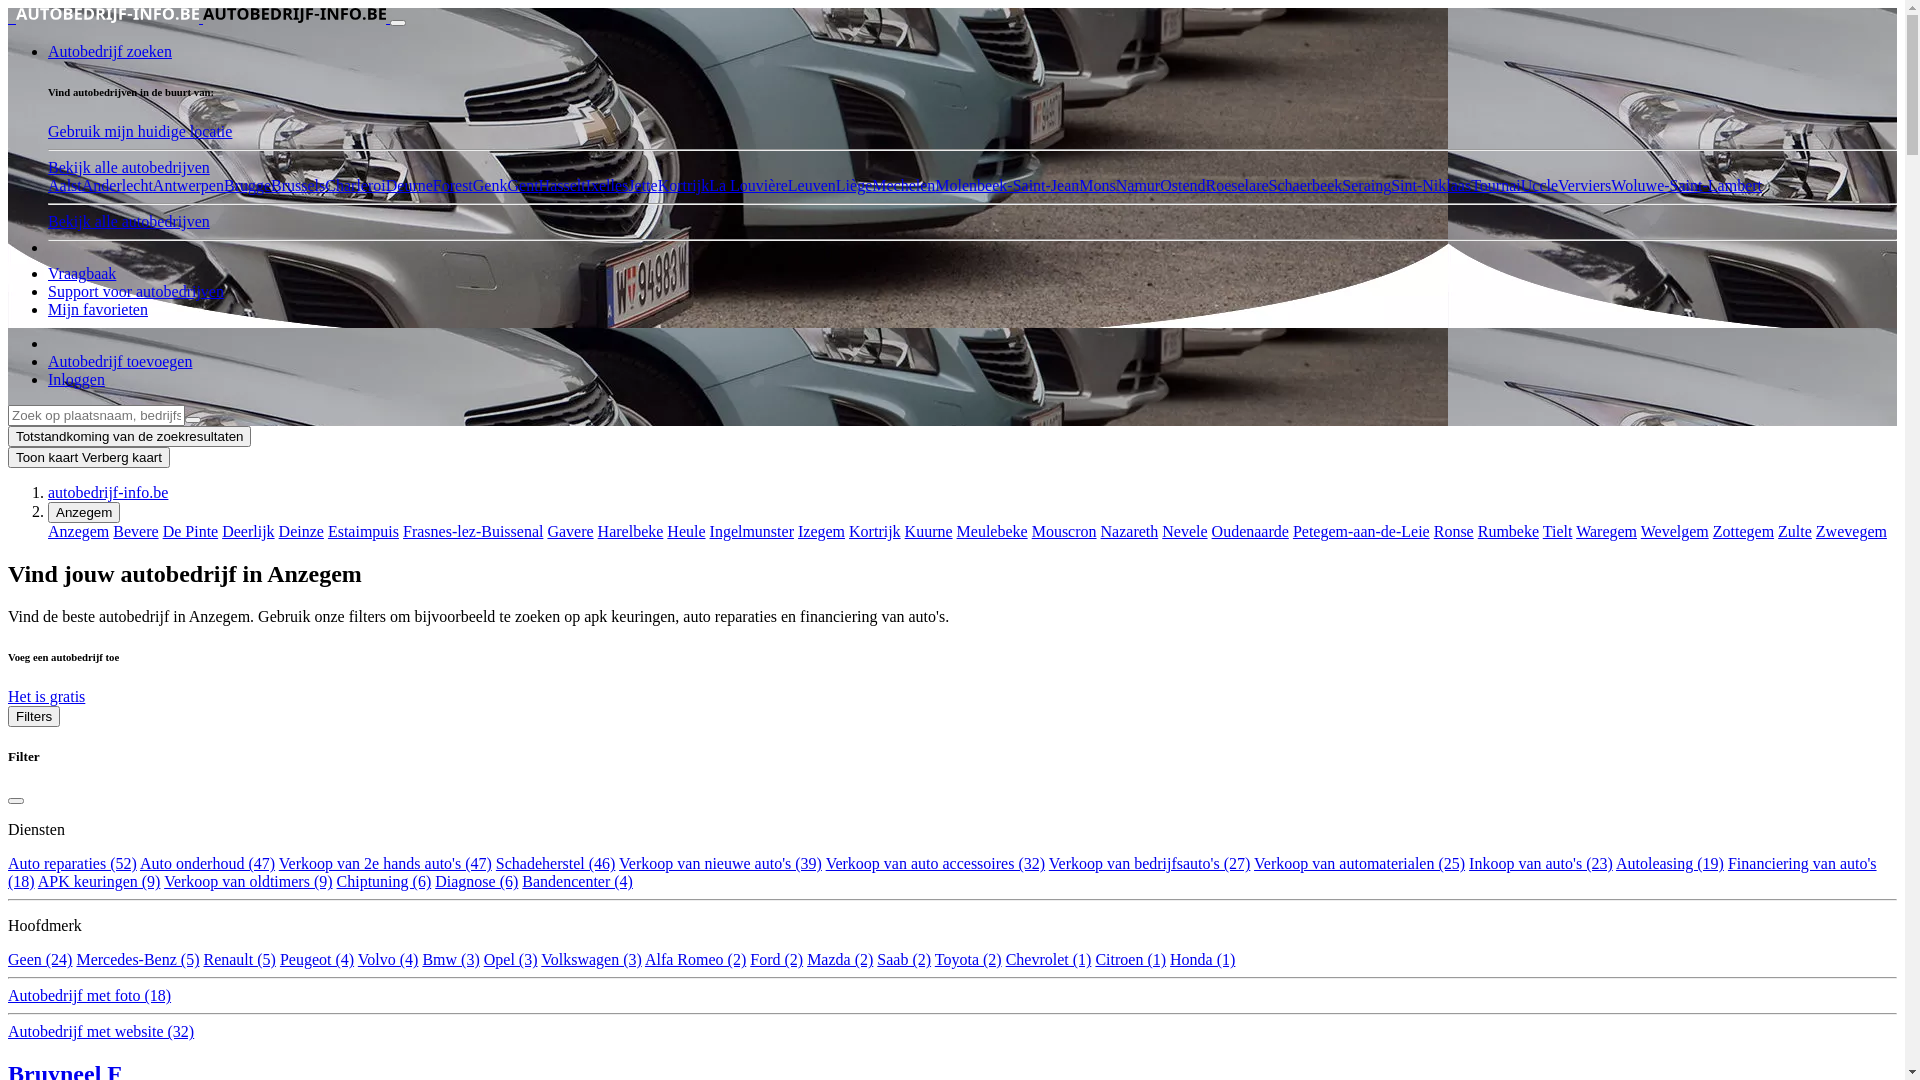 Image resolution: width=1920 pixels, height=1080 pixels. I want to click on De Pinte, so click(191, 532).